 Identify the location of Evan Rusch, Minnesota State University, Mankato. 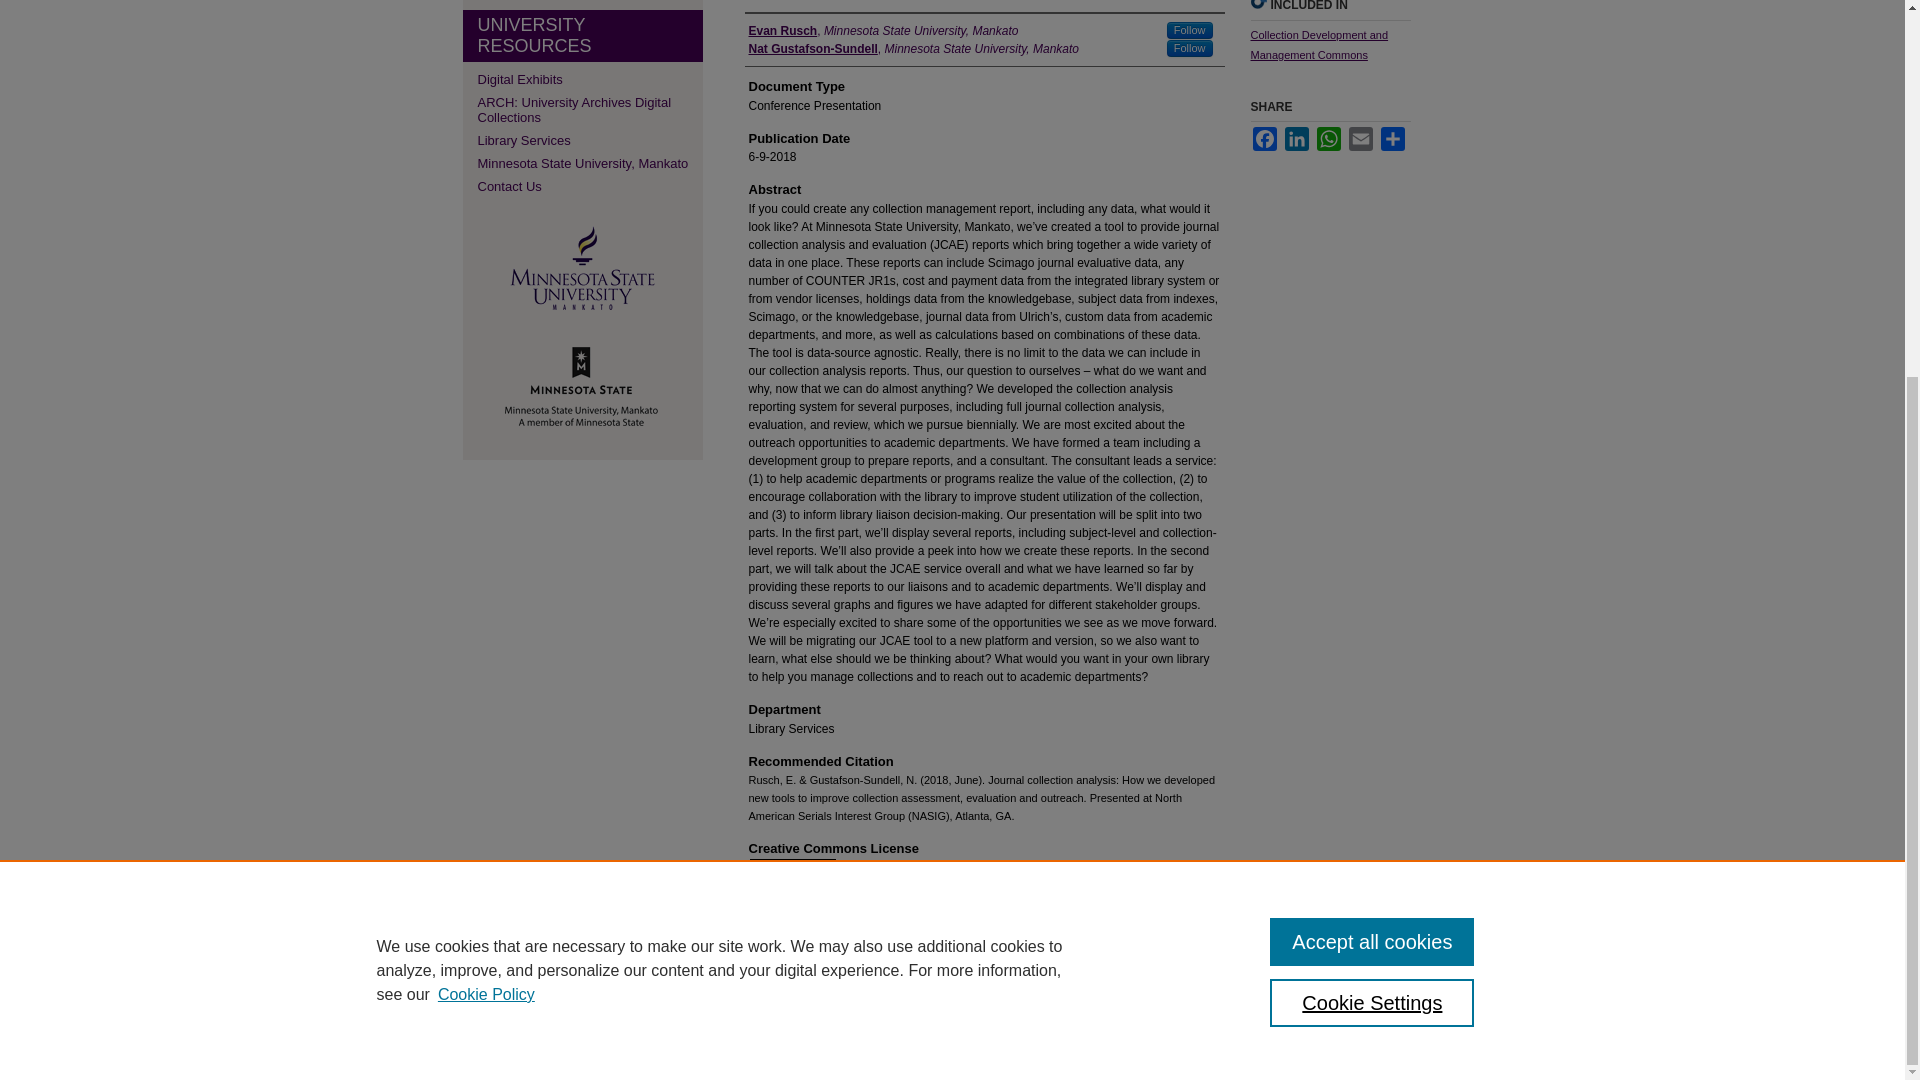
(882, 30).